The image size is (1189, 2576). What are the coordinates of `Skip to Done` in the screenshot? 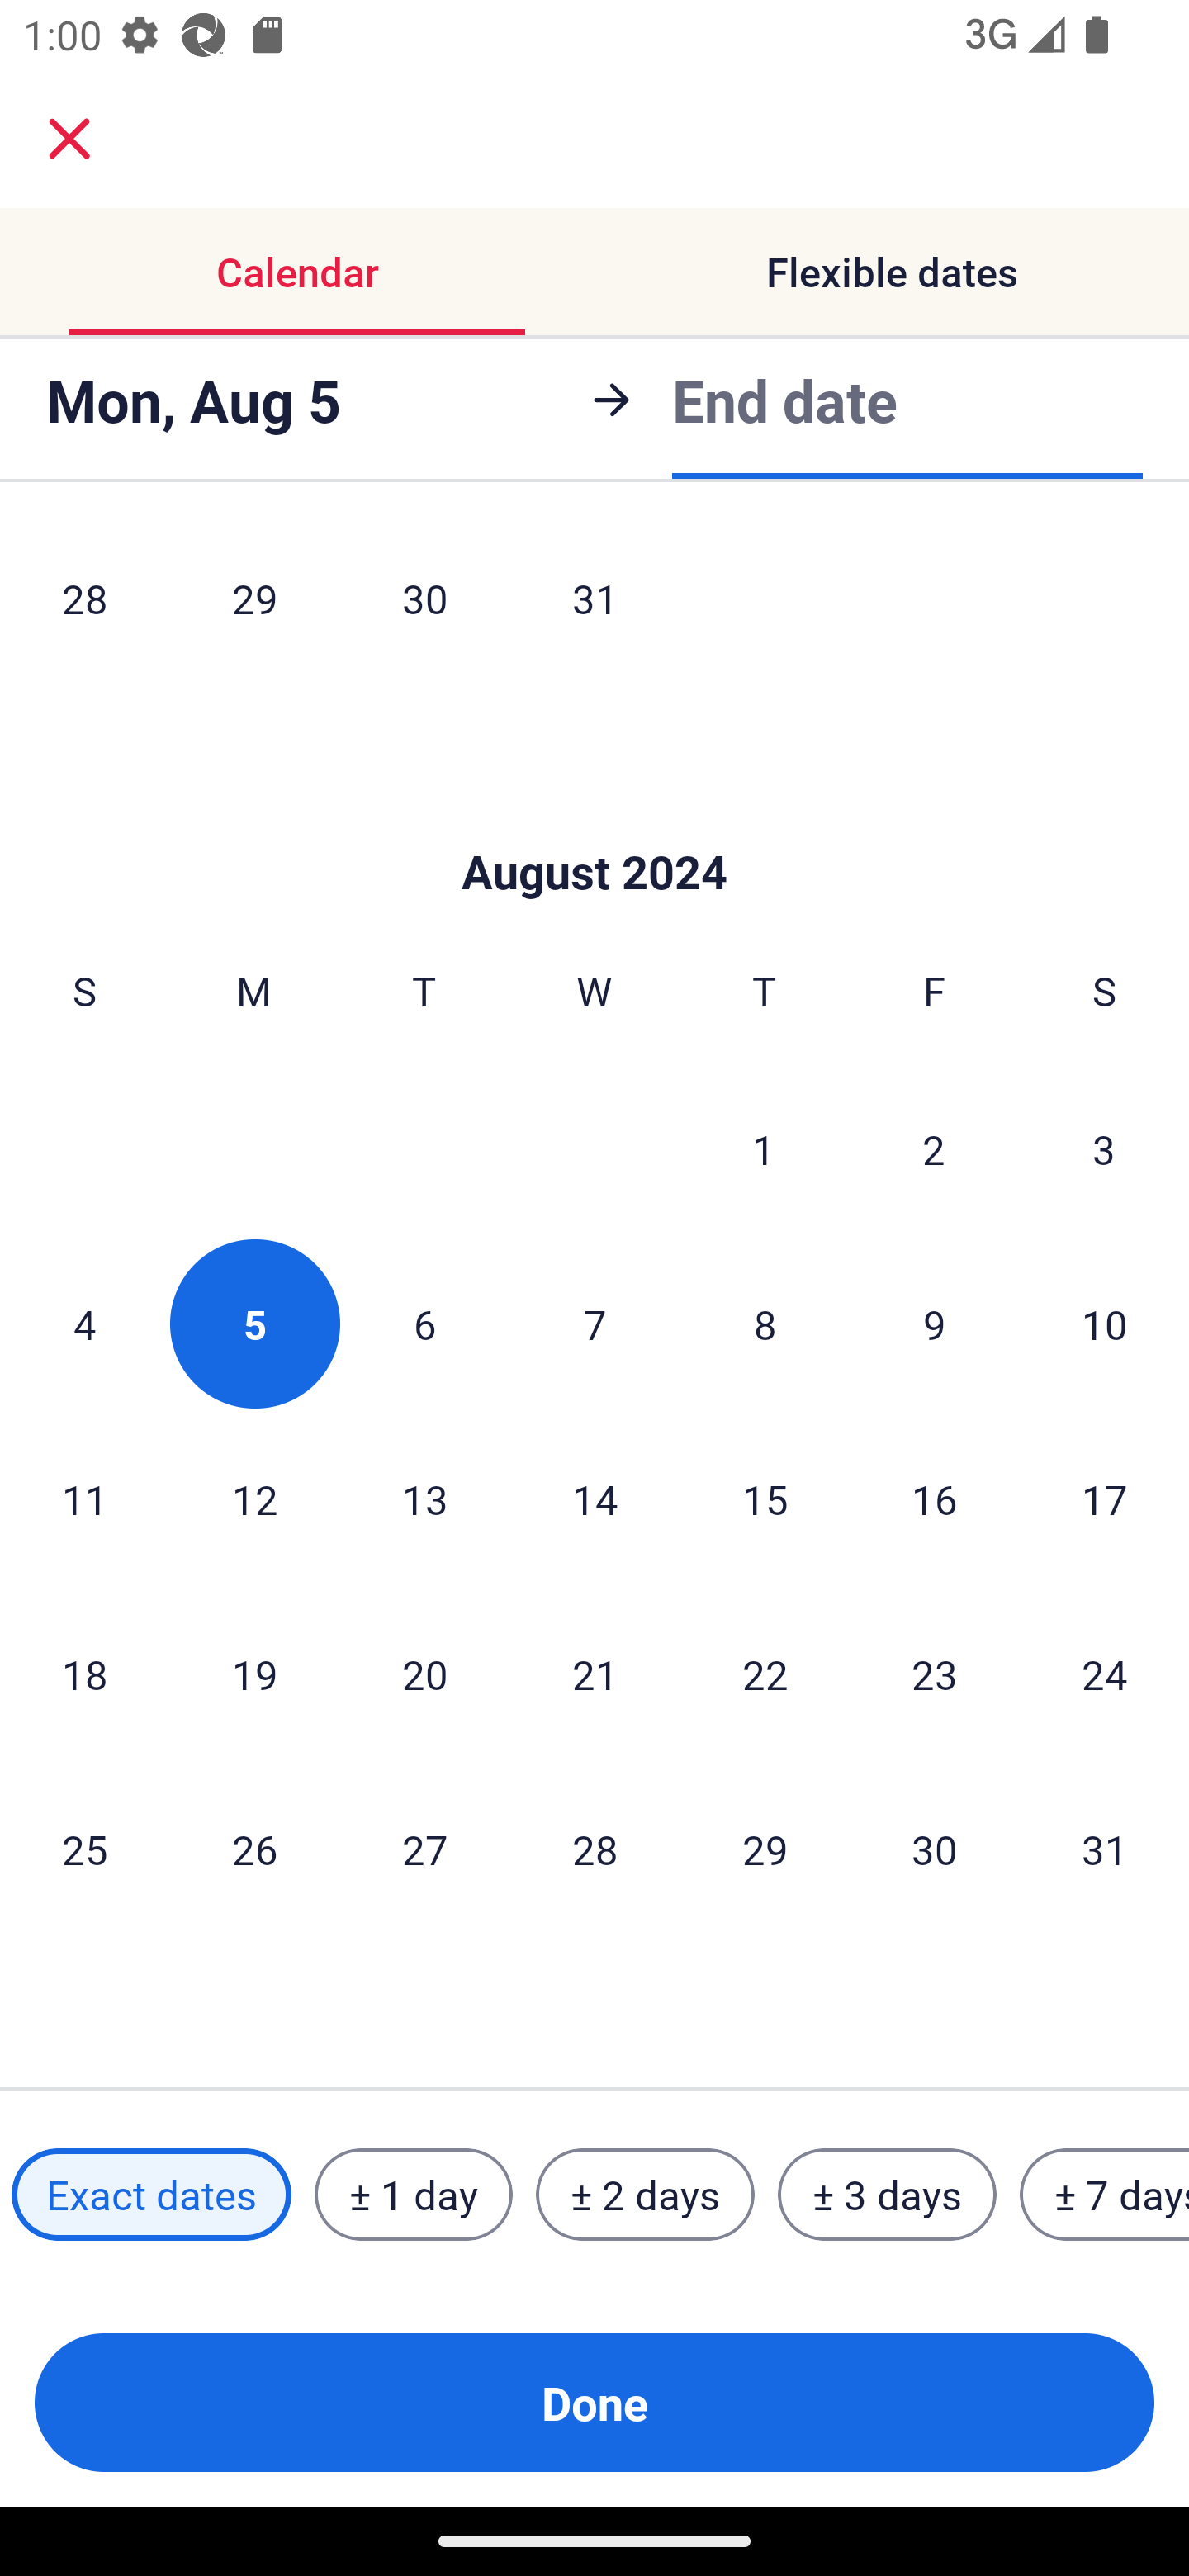 It's located at (594, 822).